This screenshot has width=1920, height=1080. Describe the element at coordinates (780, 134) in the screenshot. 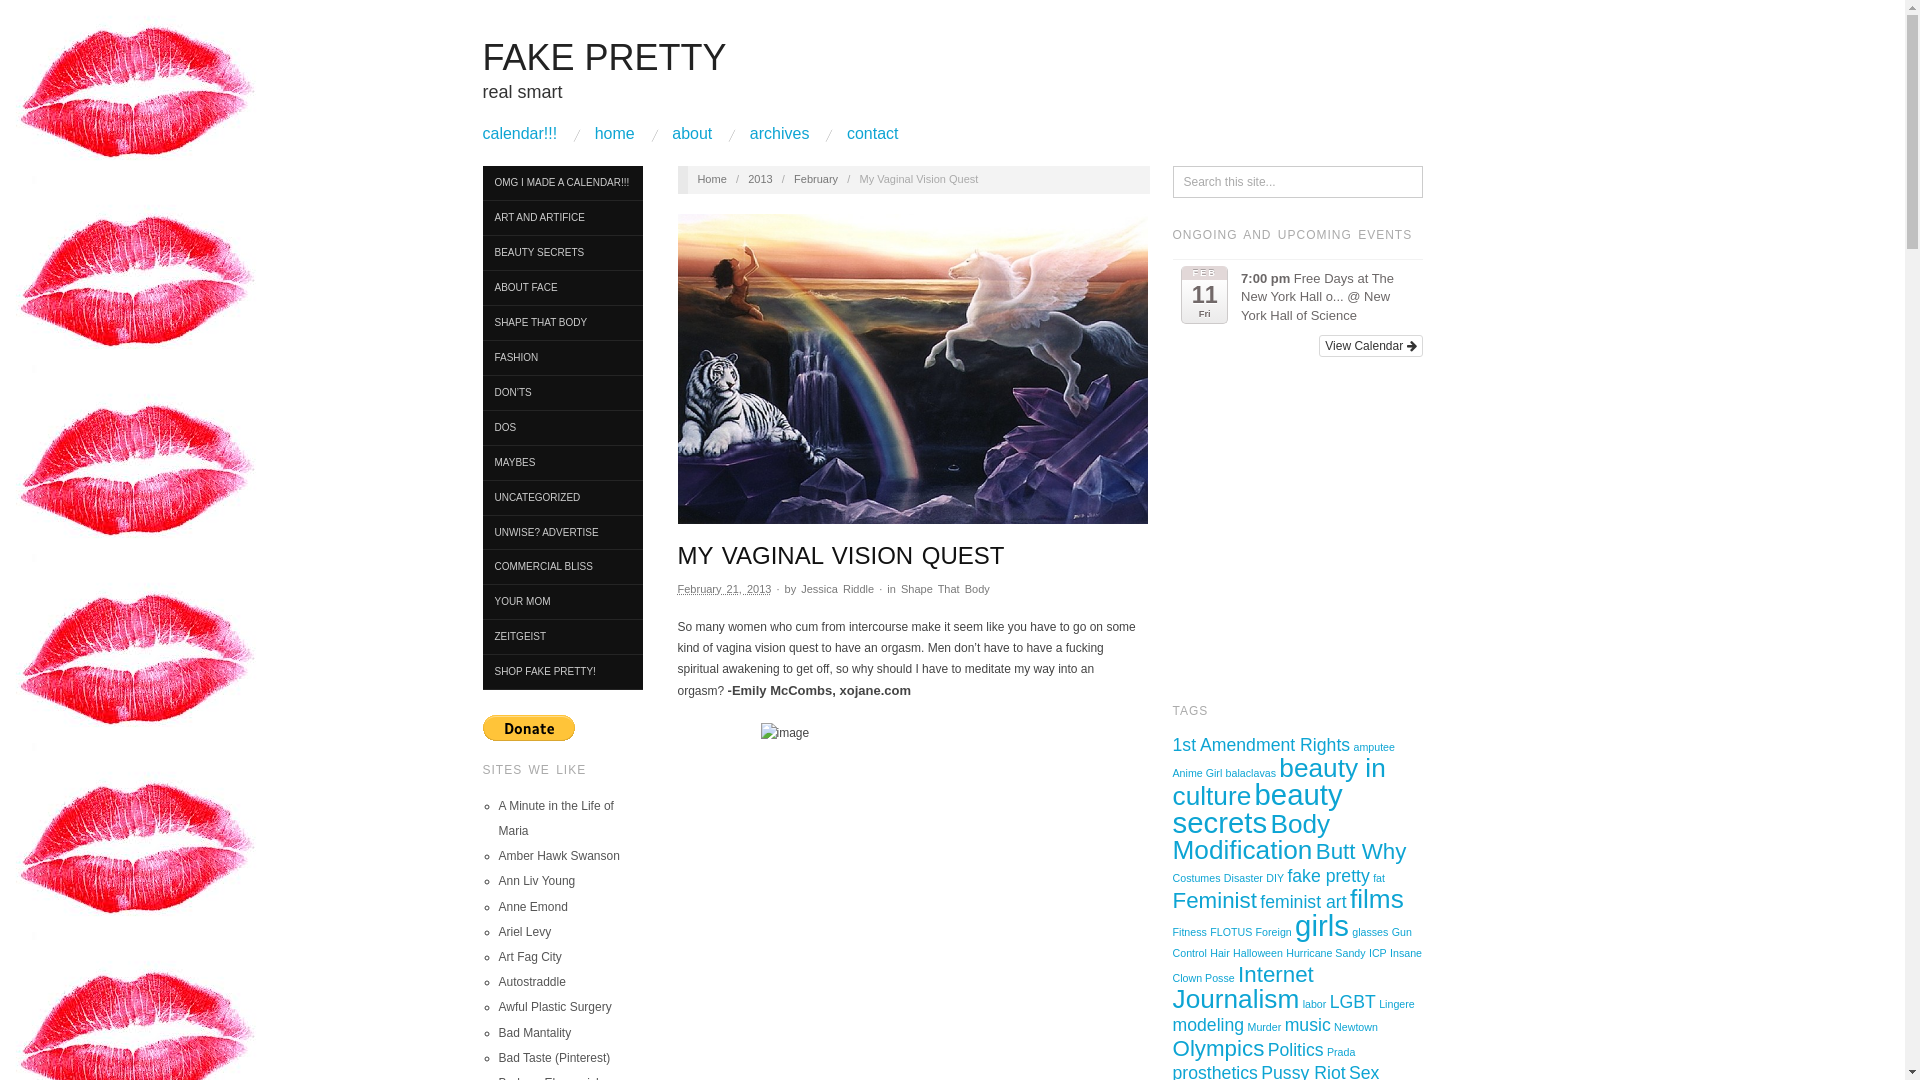

I see `archives` at that location.